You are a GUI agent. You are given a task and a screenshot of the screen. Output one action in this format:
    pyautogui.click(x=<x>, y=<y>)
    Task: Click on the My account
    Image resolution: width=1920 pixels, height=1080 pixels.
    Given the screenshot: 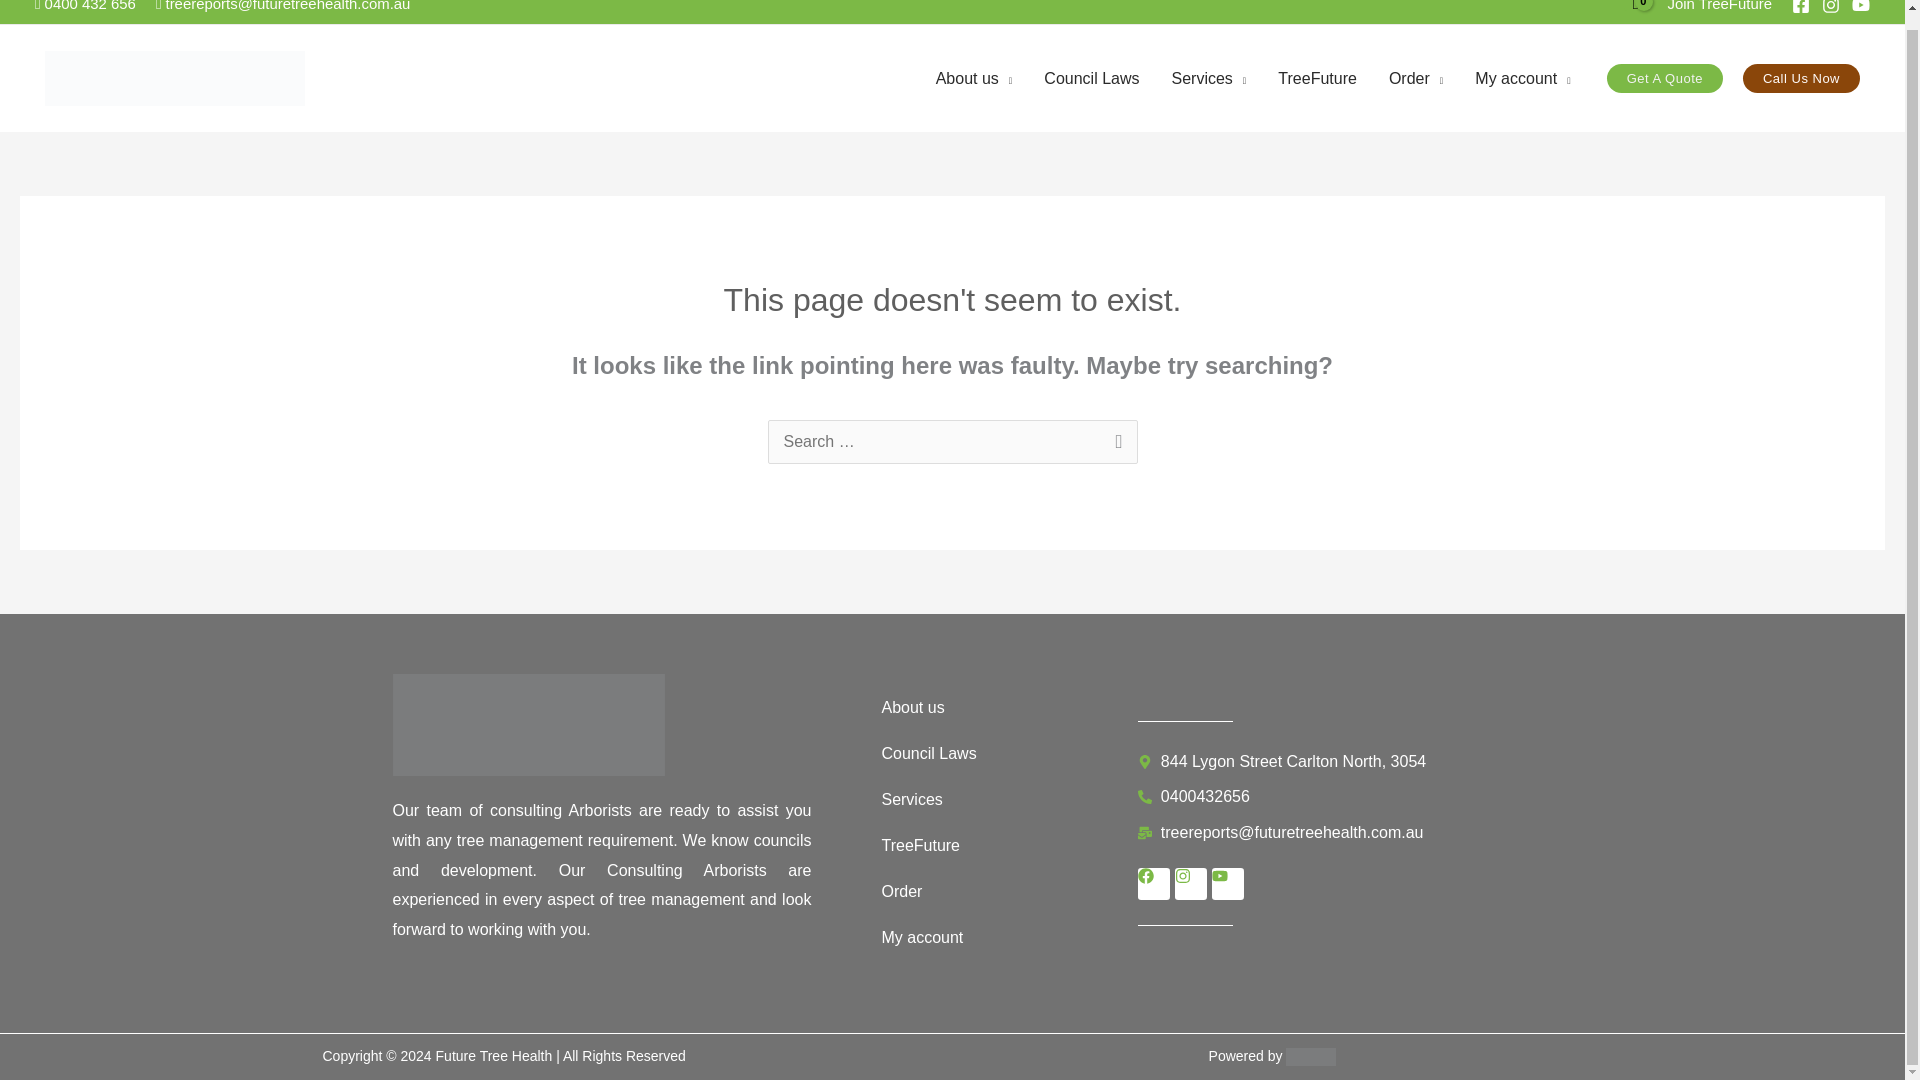 What is the action you would take?
    pyautogui.click(x=1522, y=78)
    